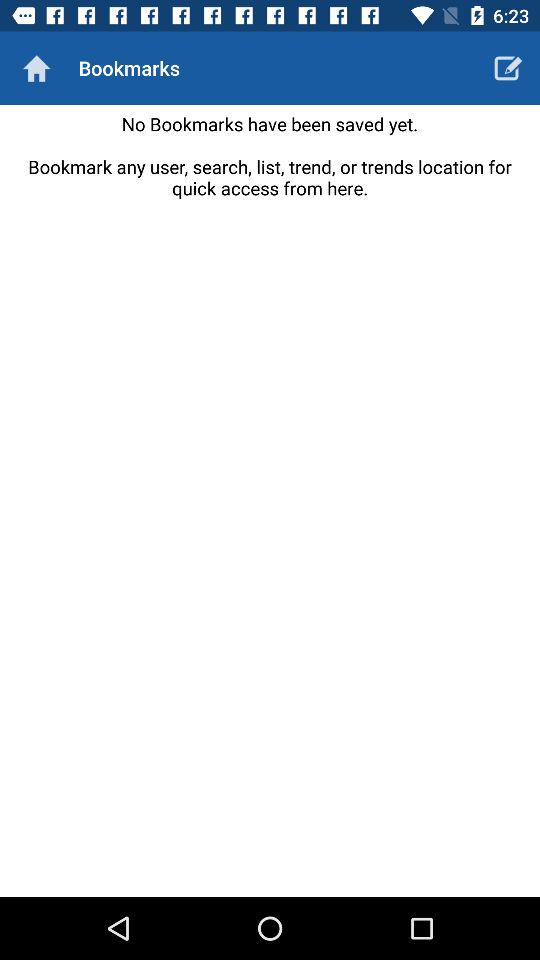 This screenshot has width=540, height=960. I want to click on press icon above no bookmarks have icon, so click(508, 68).